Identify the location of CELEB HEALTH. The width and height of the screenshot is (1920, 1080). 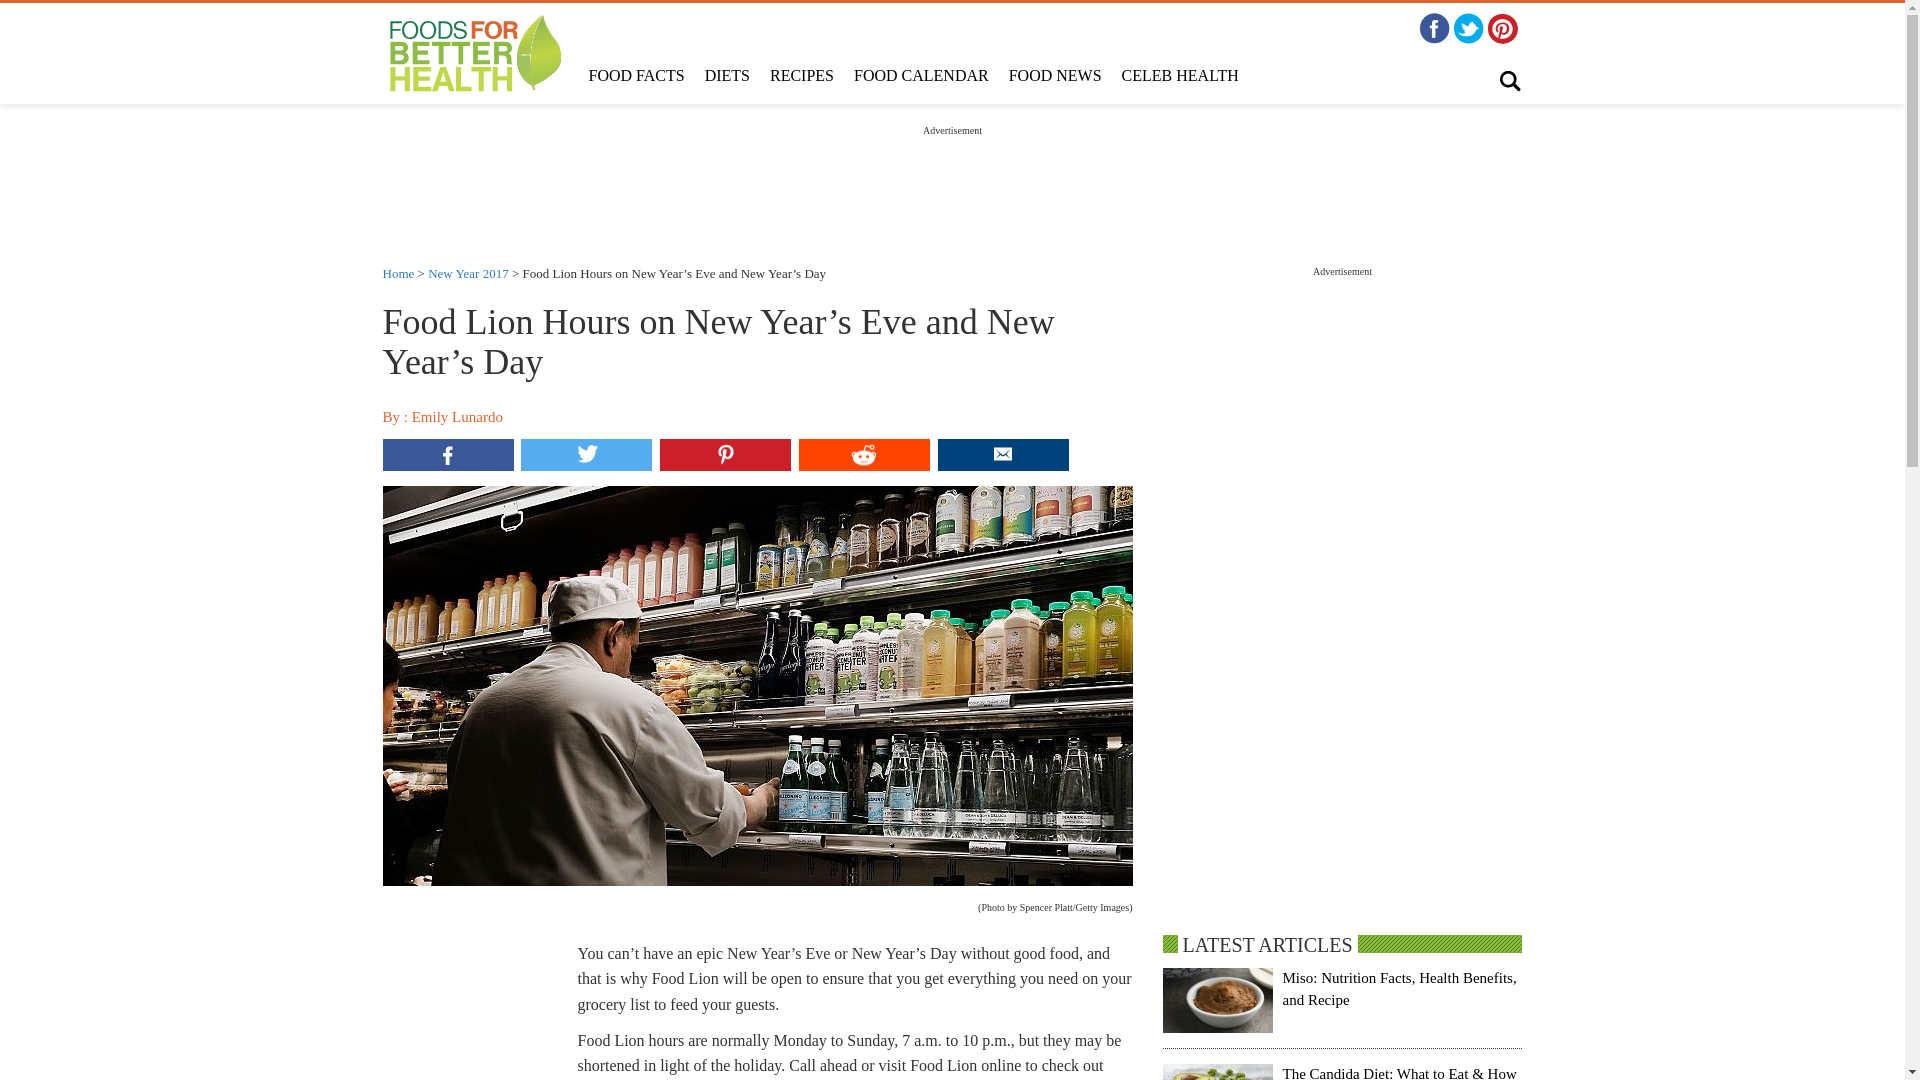
(1180, 76).